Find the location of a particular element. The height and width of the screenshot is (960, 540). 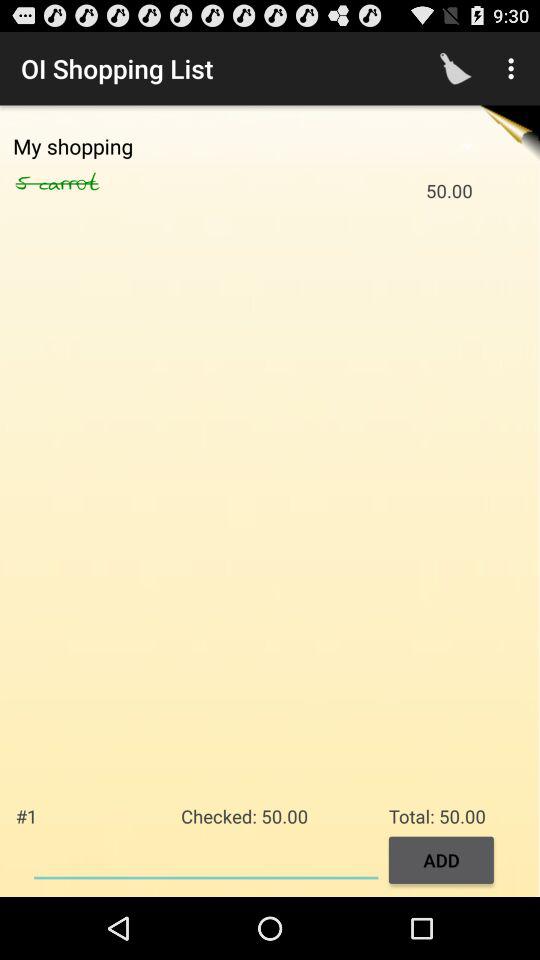

click the icon next to the 50.00 is located at coordinates (90, 183).